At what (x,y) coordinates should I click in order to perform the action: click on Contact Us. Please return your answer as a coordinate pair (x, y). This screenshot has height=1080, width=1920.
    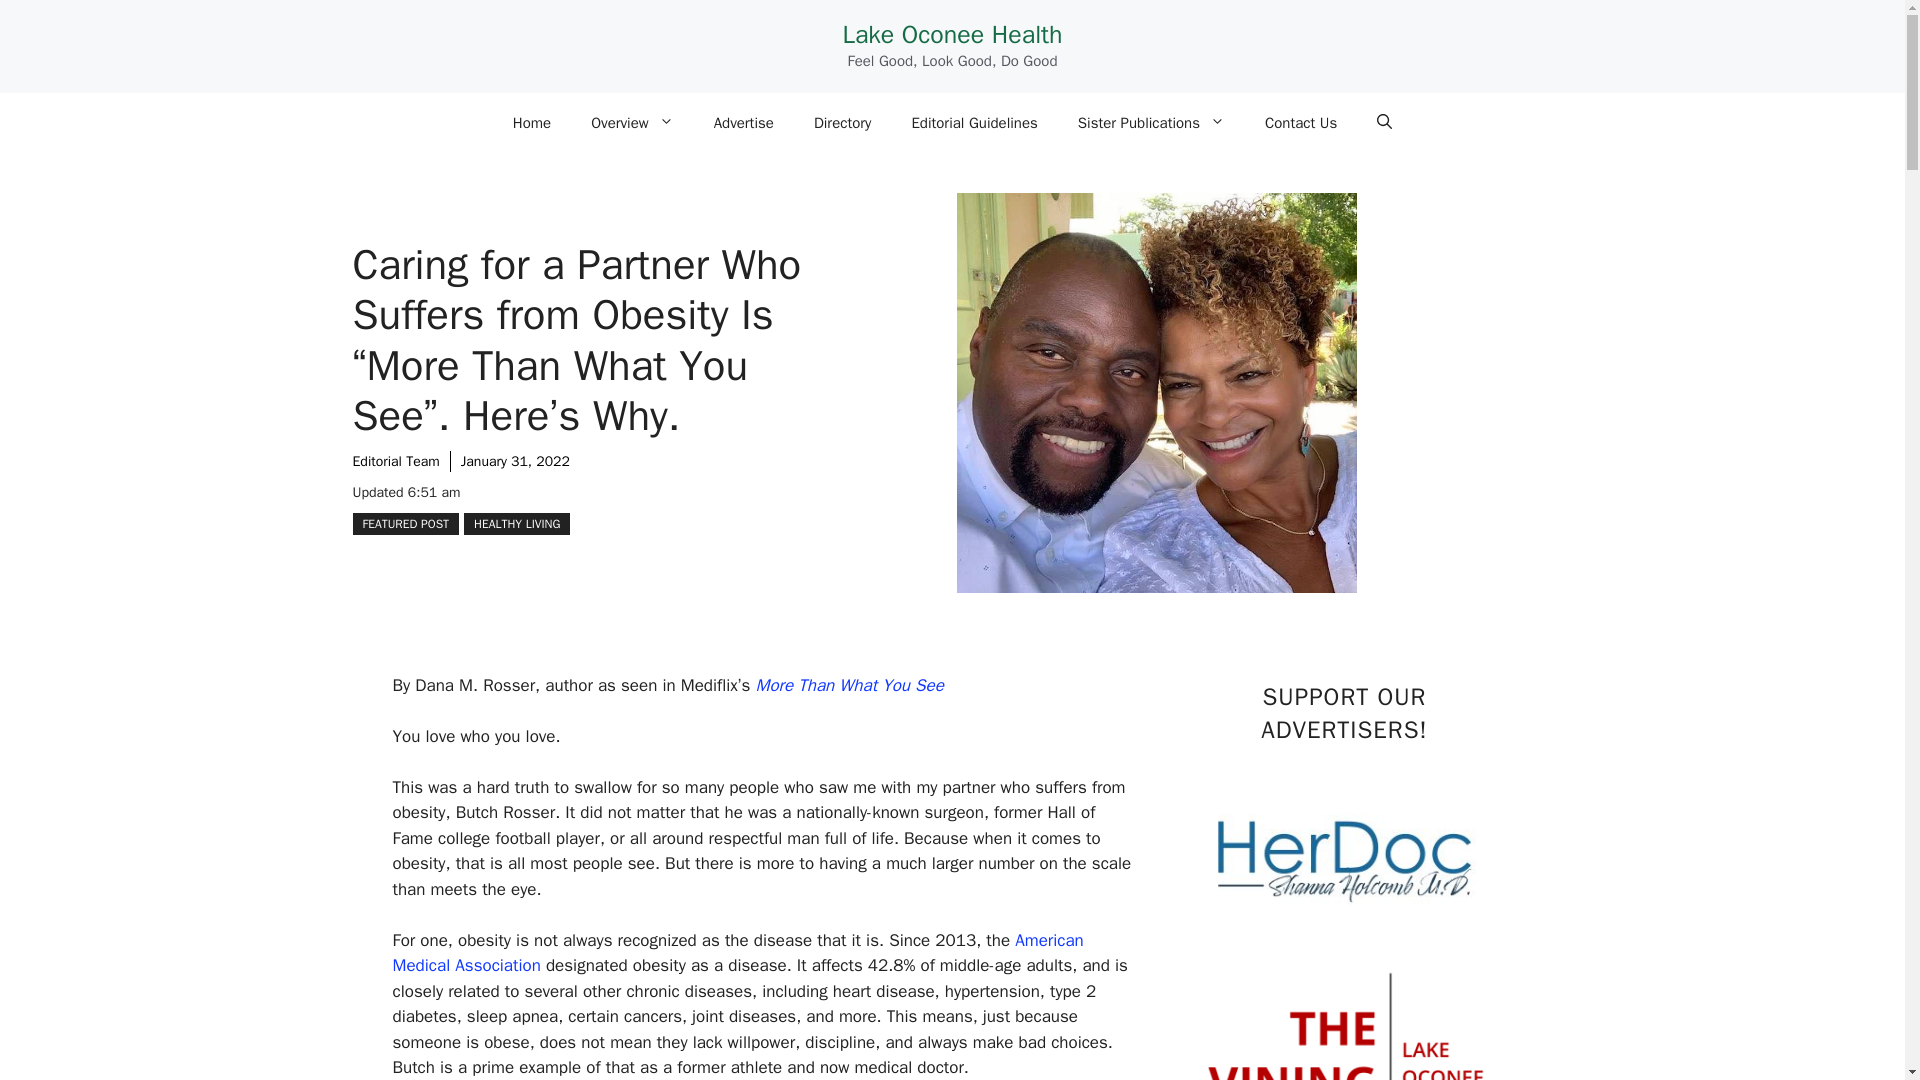
    Looking at the image, I should click on (1300, 122).